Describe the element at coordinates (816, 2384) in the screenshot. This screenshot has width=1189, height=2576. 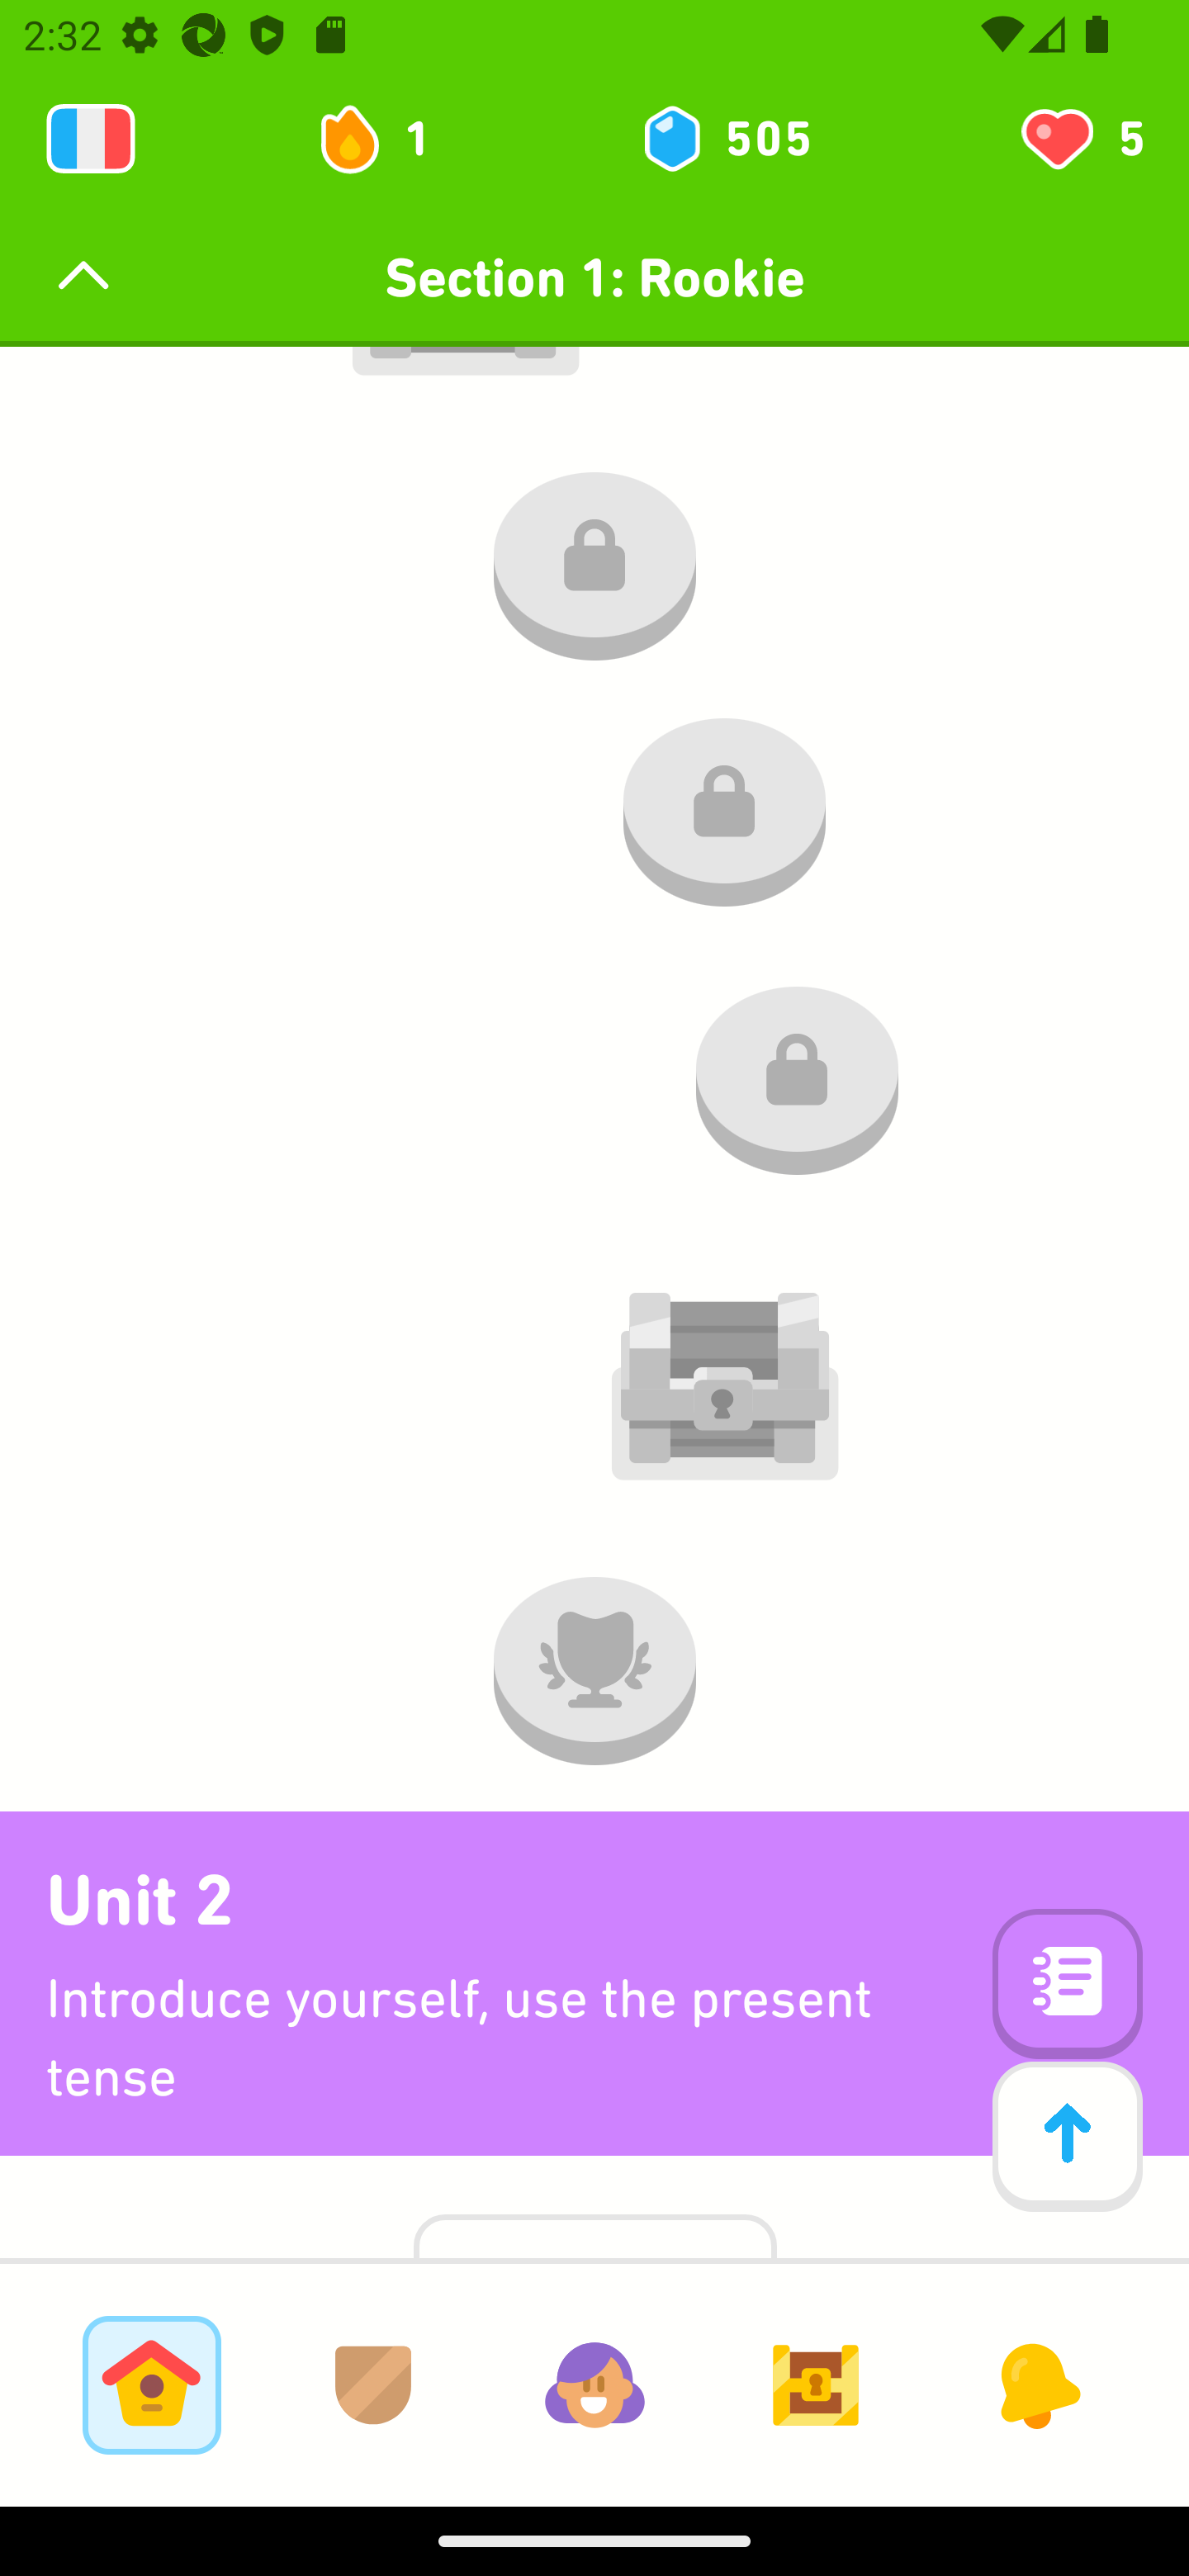
I see `Goals Tab` at that location.